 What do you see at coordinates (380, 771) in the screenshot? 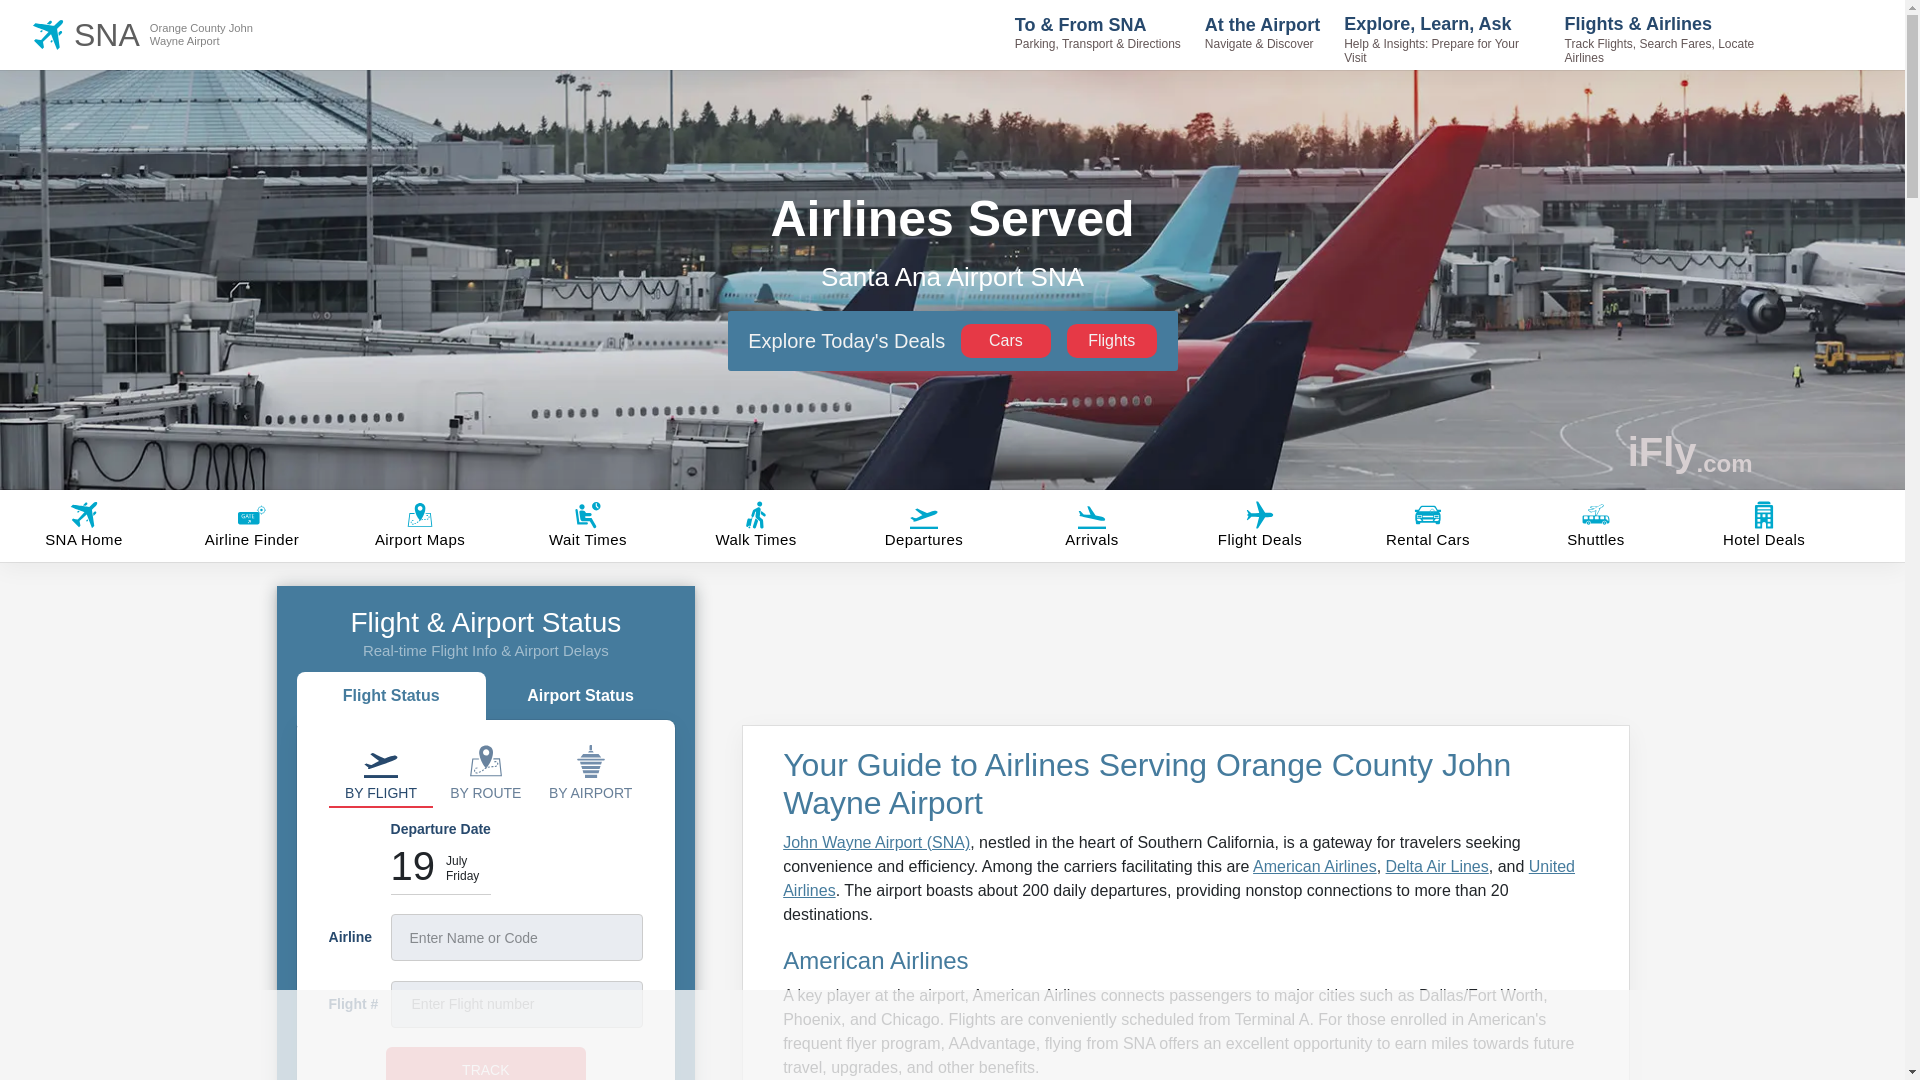
I see `Flights` at bounding box center [380, 771].